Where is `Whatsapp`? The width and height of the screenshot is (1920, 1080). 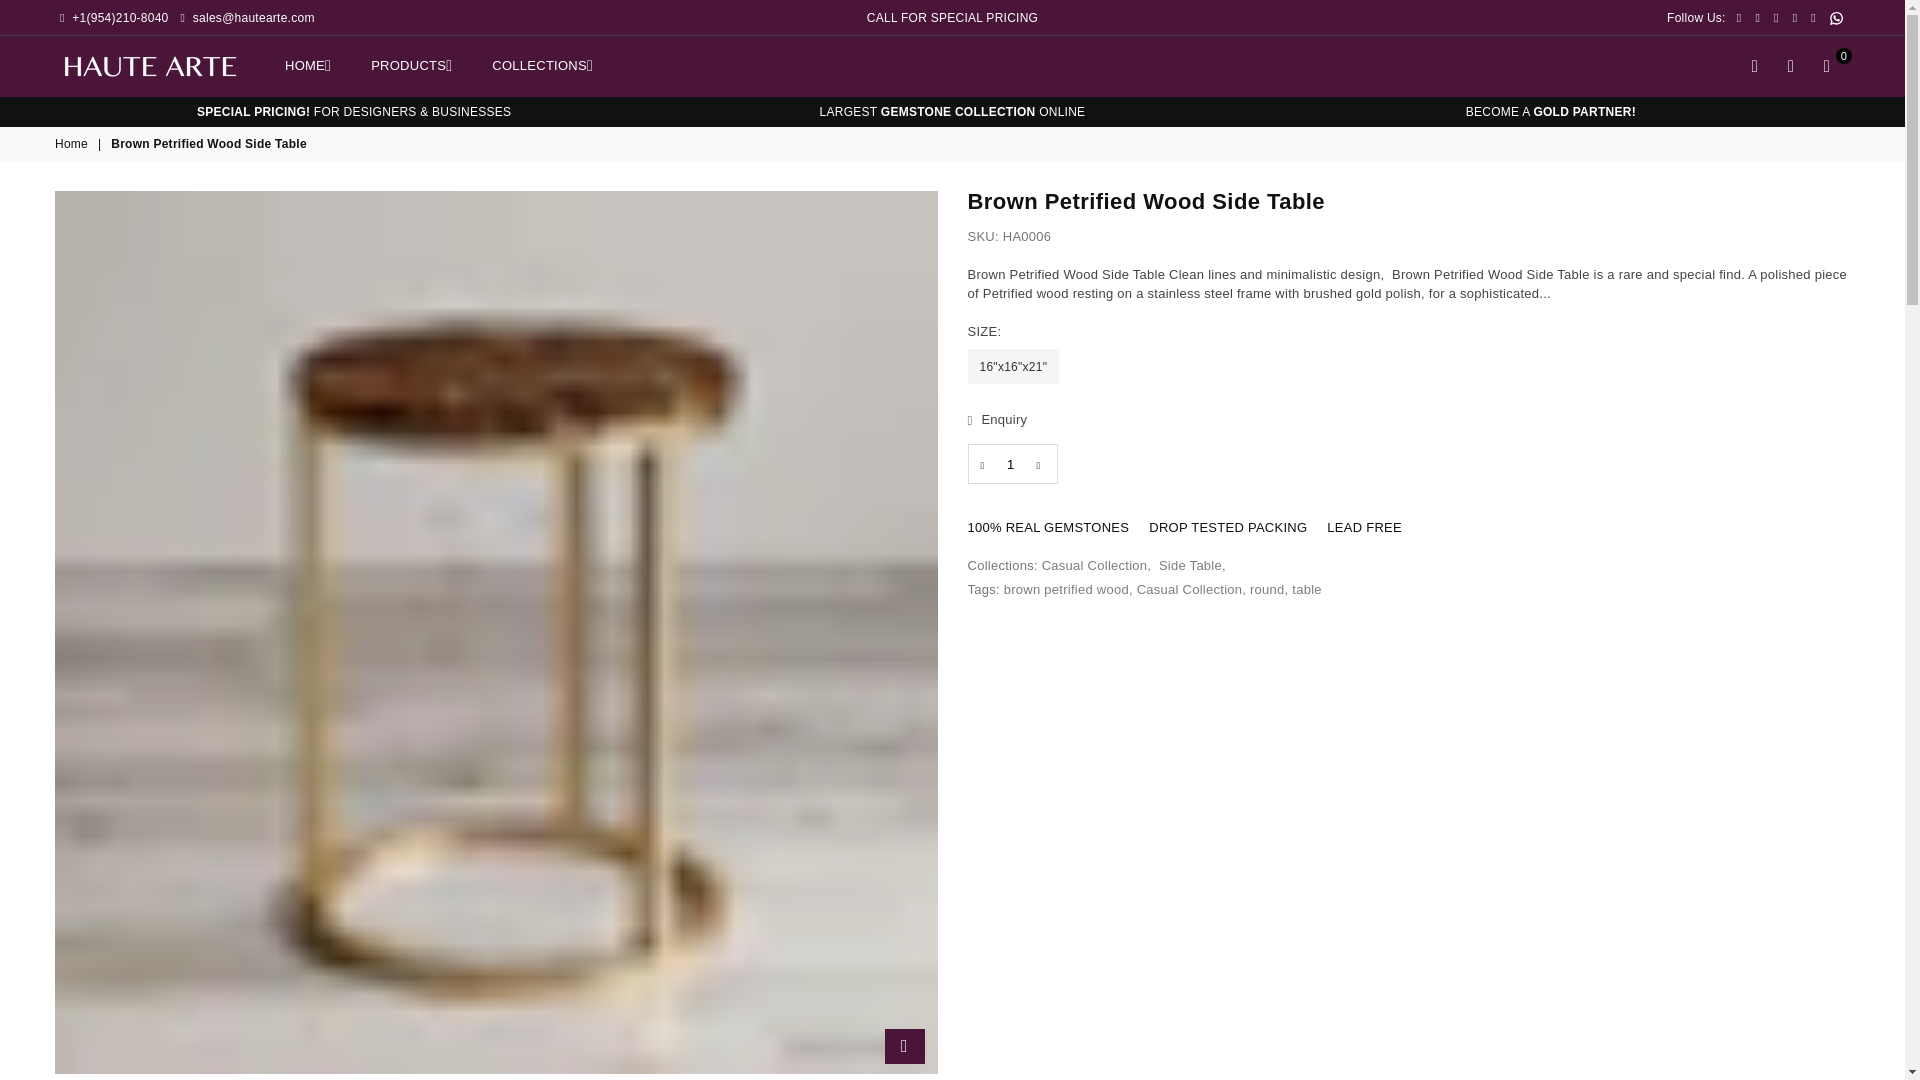
Whatsapp is located at coordinates (1836, 18).